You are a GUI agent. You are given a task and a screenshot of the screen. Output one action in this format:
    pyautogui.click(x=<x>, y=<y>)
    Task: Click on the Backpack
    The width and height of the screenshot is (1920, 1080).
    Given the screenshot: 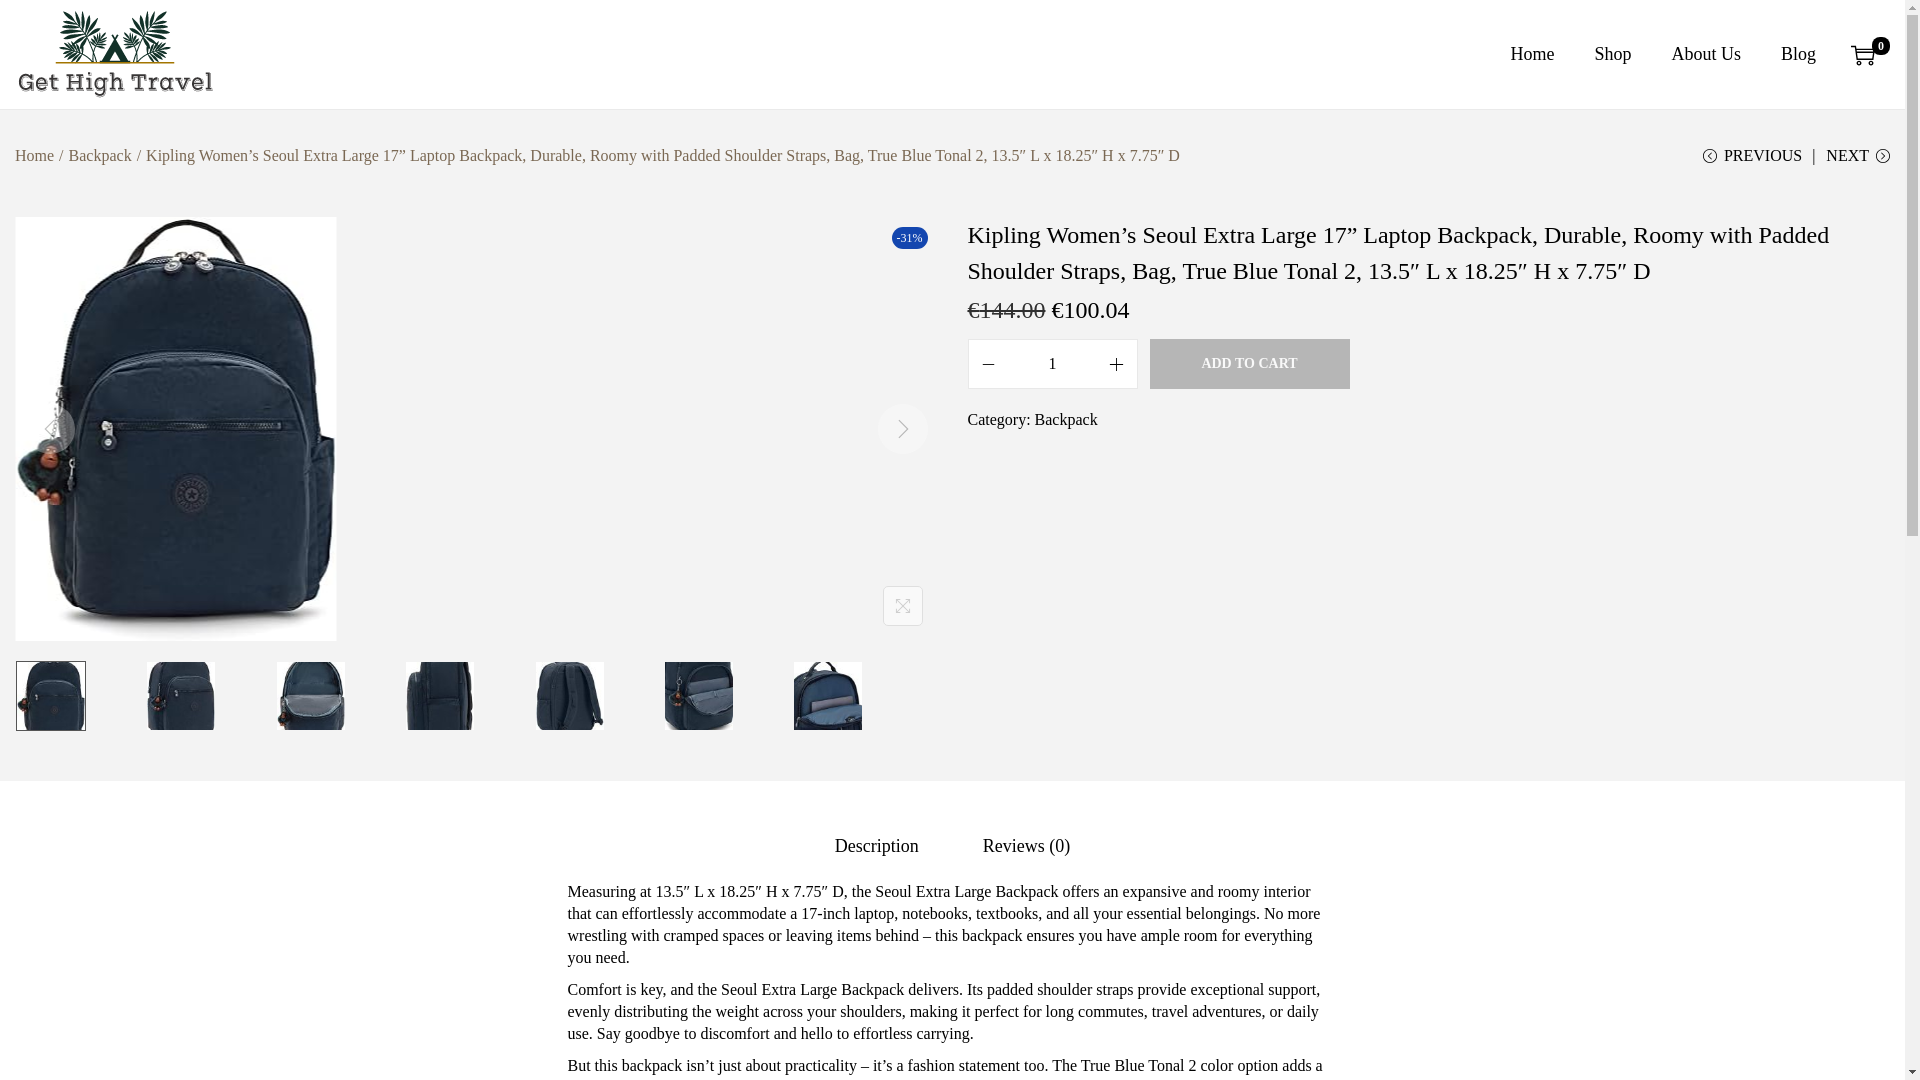 What is the action you would take?
    pyautogui.click(x=100, y=155)
    